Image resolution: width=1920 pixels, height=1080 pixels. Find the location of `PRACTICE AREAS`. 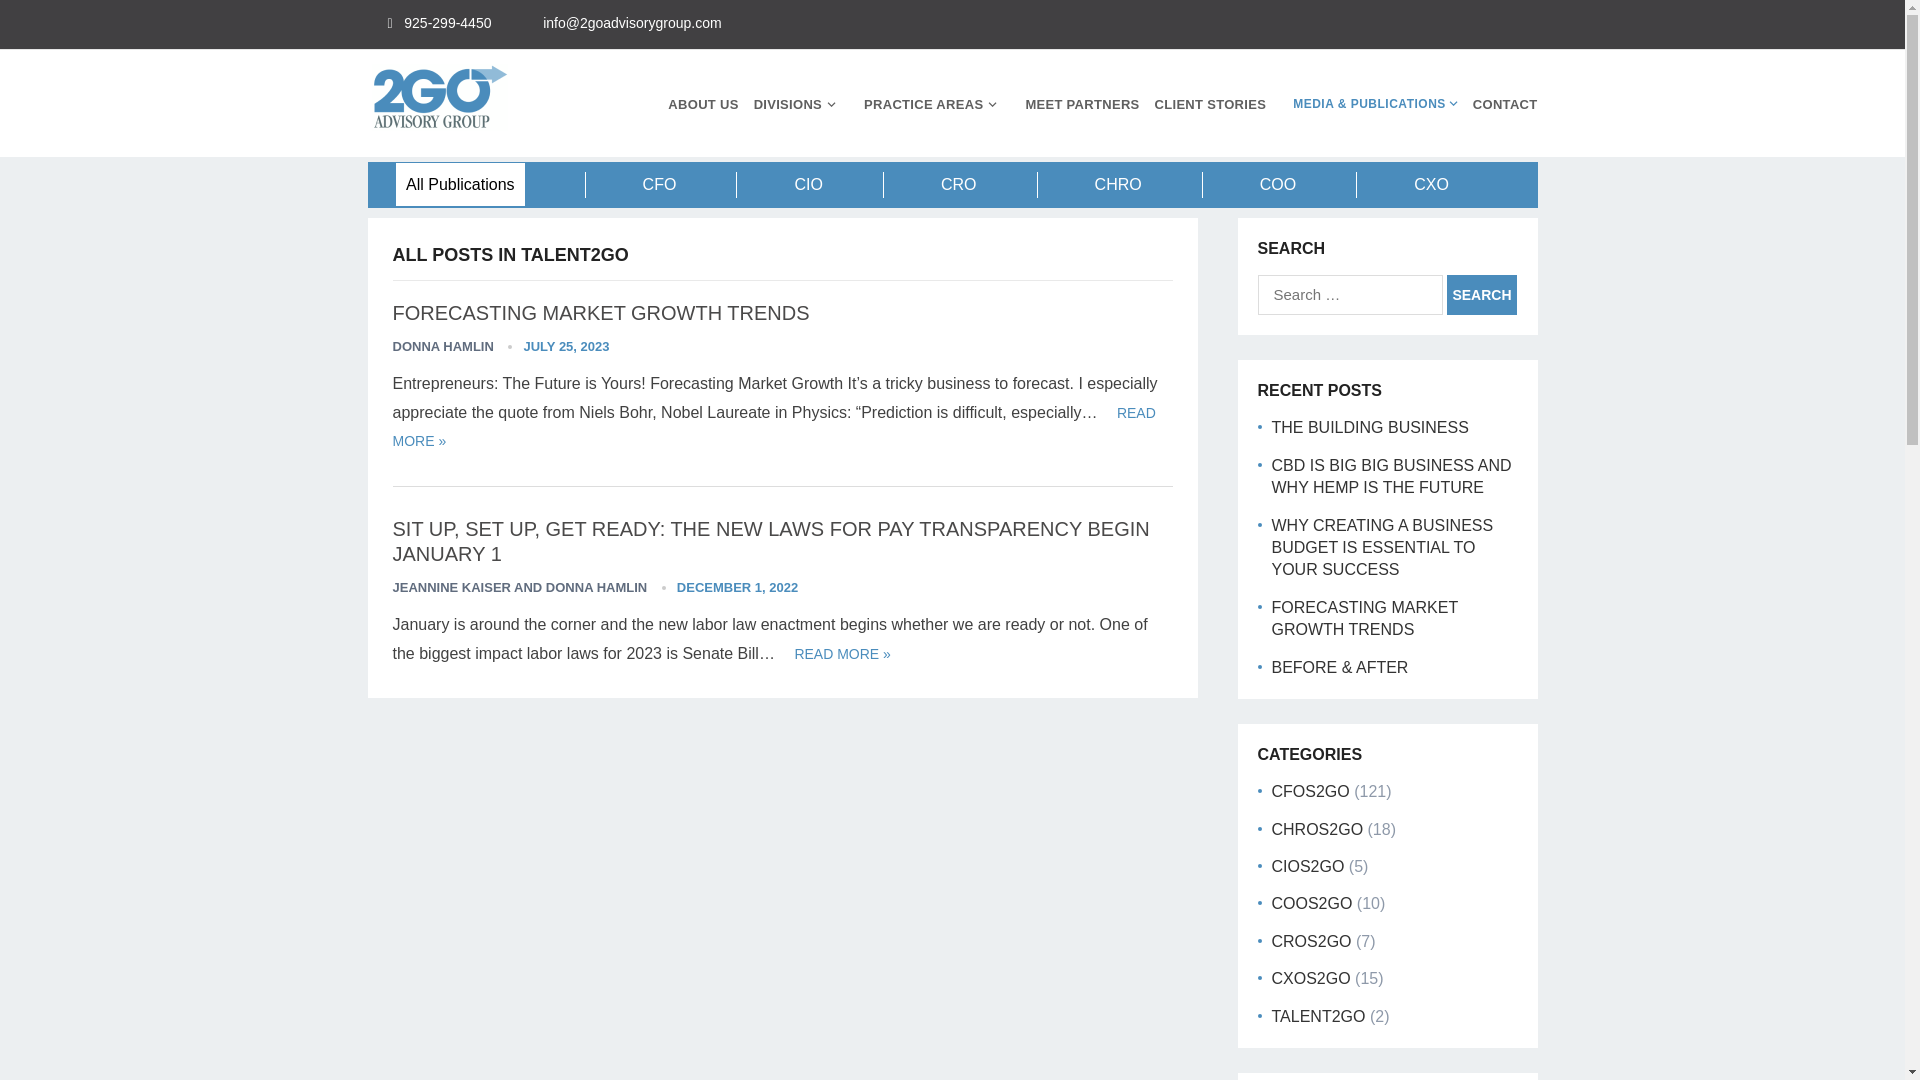

PRACTICE AREAS is located at coordinates (936, 104).